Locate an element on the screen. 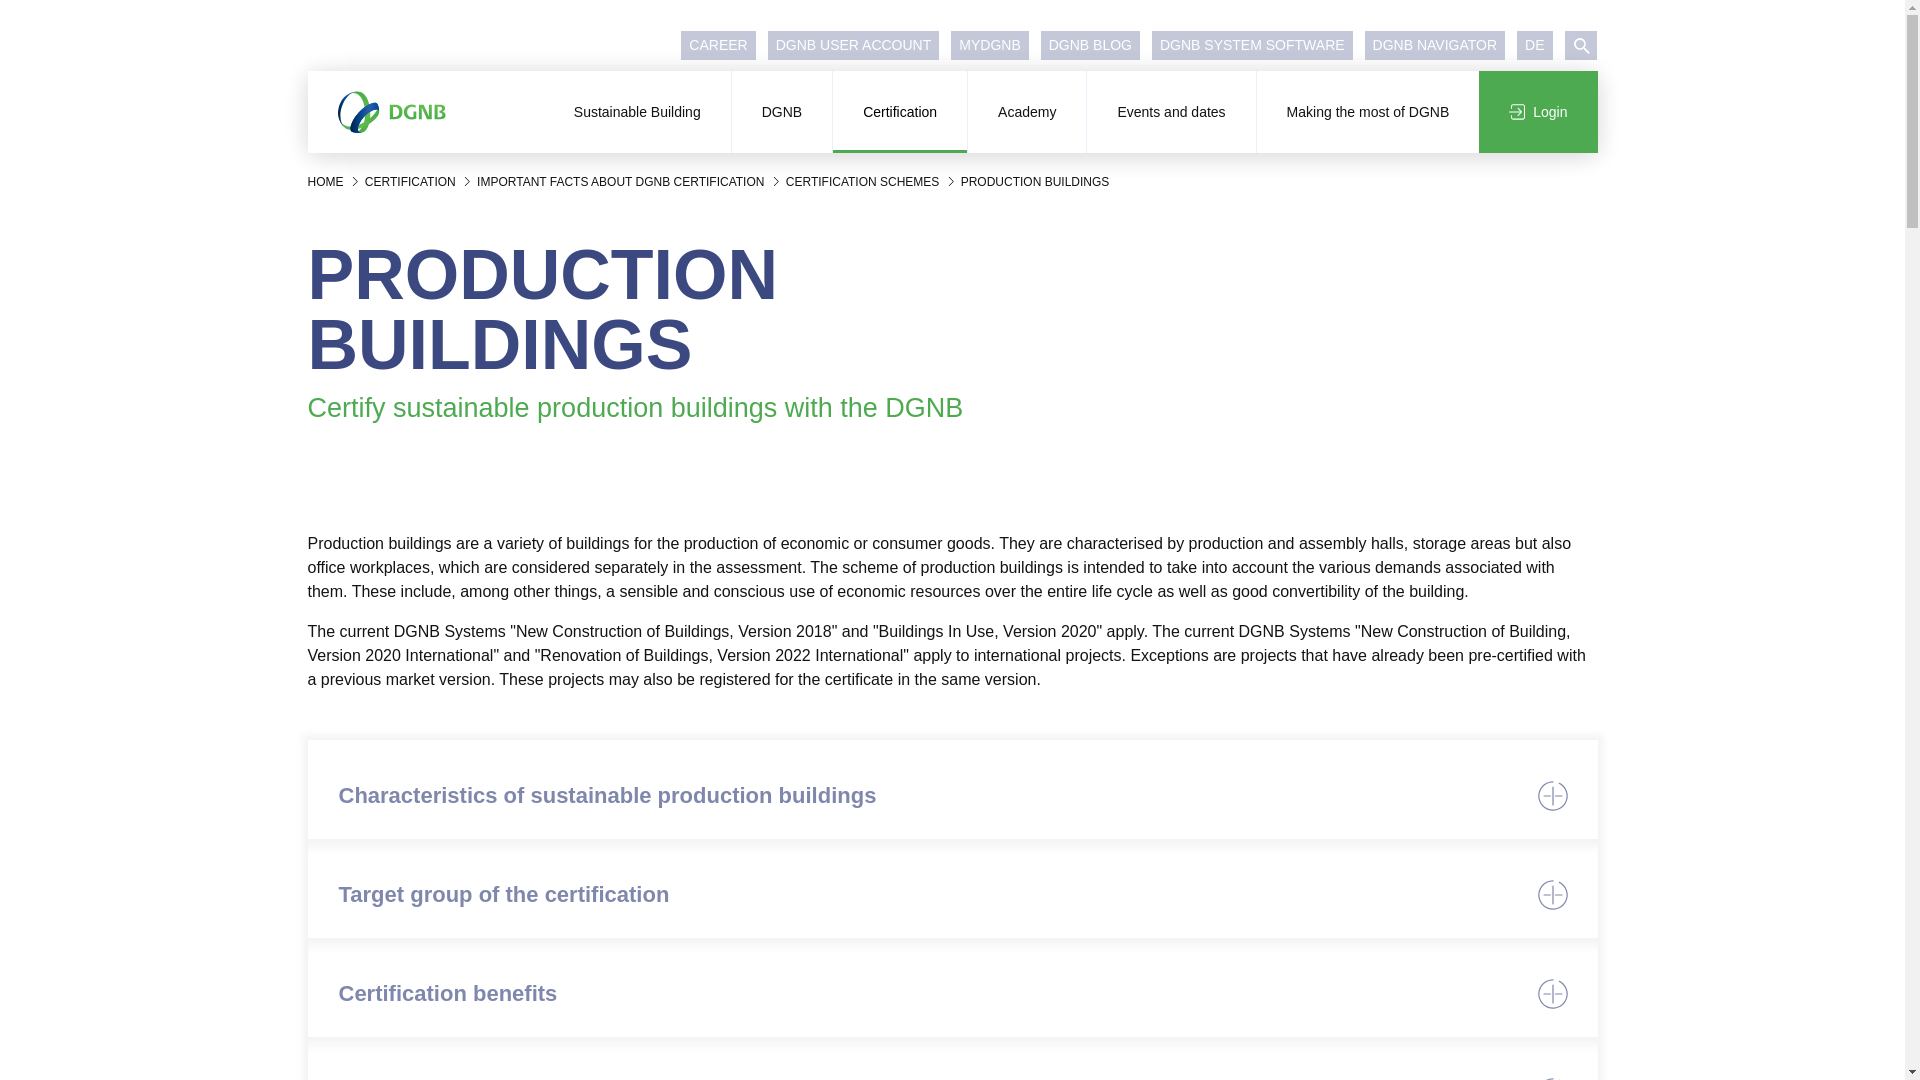 The height and width of the screenshot is (1080, 1920). Deutsch is located at coordinates (1534, 46).